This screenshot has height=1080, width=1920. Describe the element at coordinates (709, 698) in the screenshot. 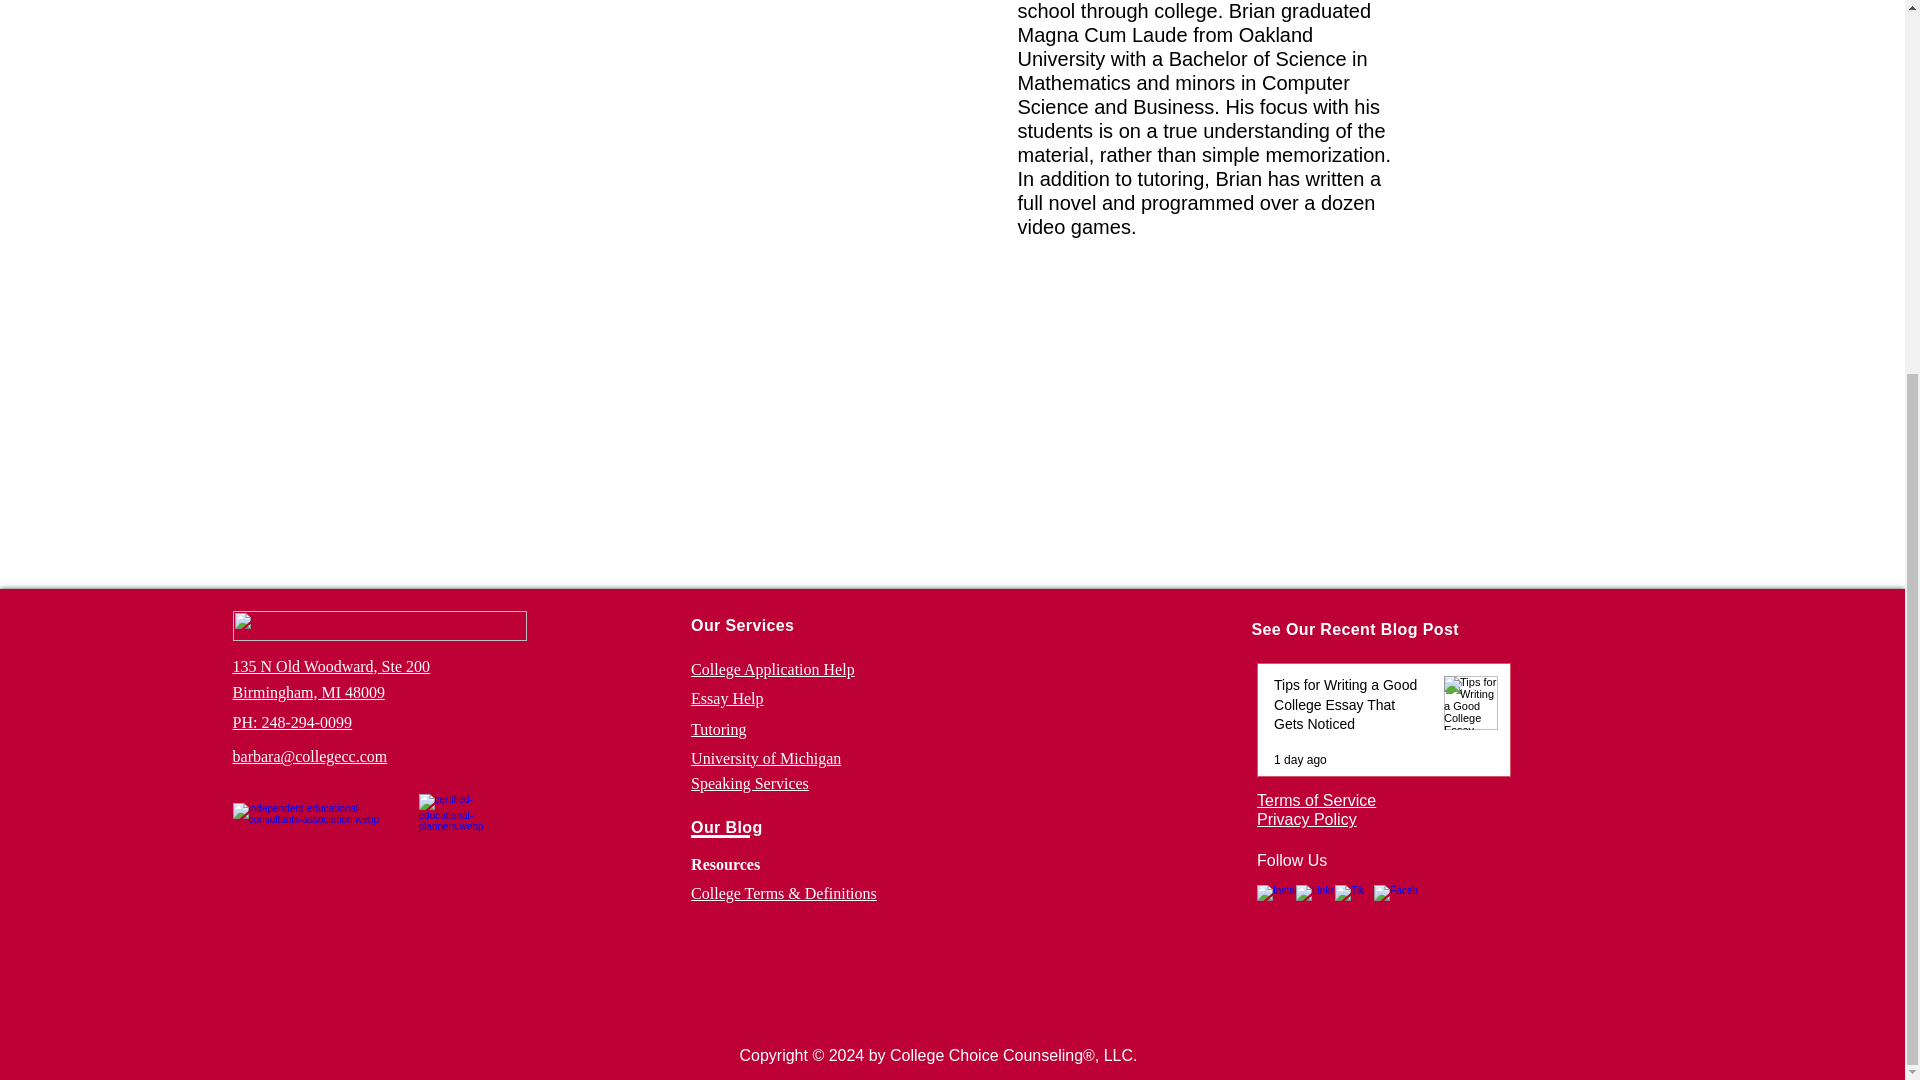

I see `Essay` at that location.